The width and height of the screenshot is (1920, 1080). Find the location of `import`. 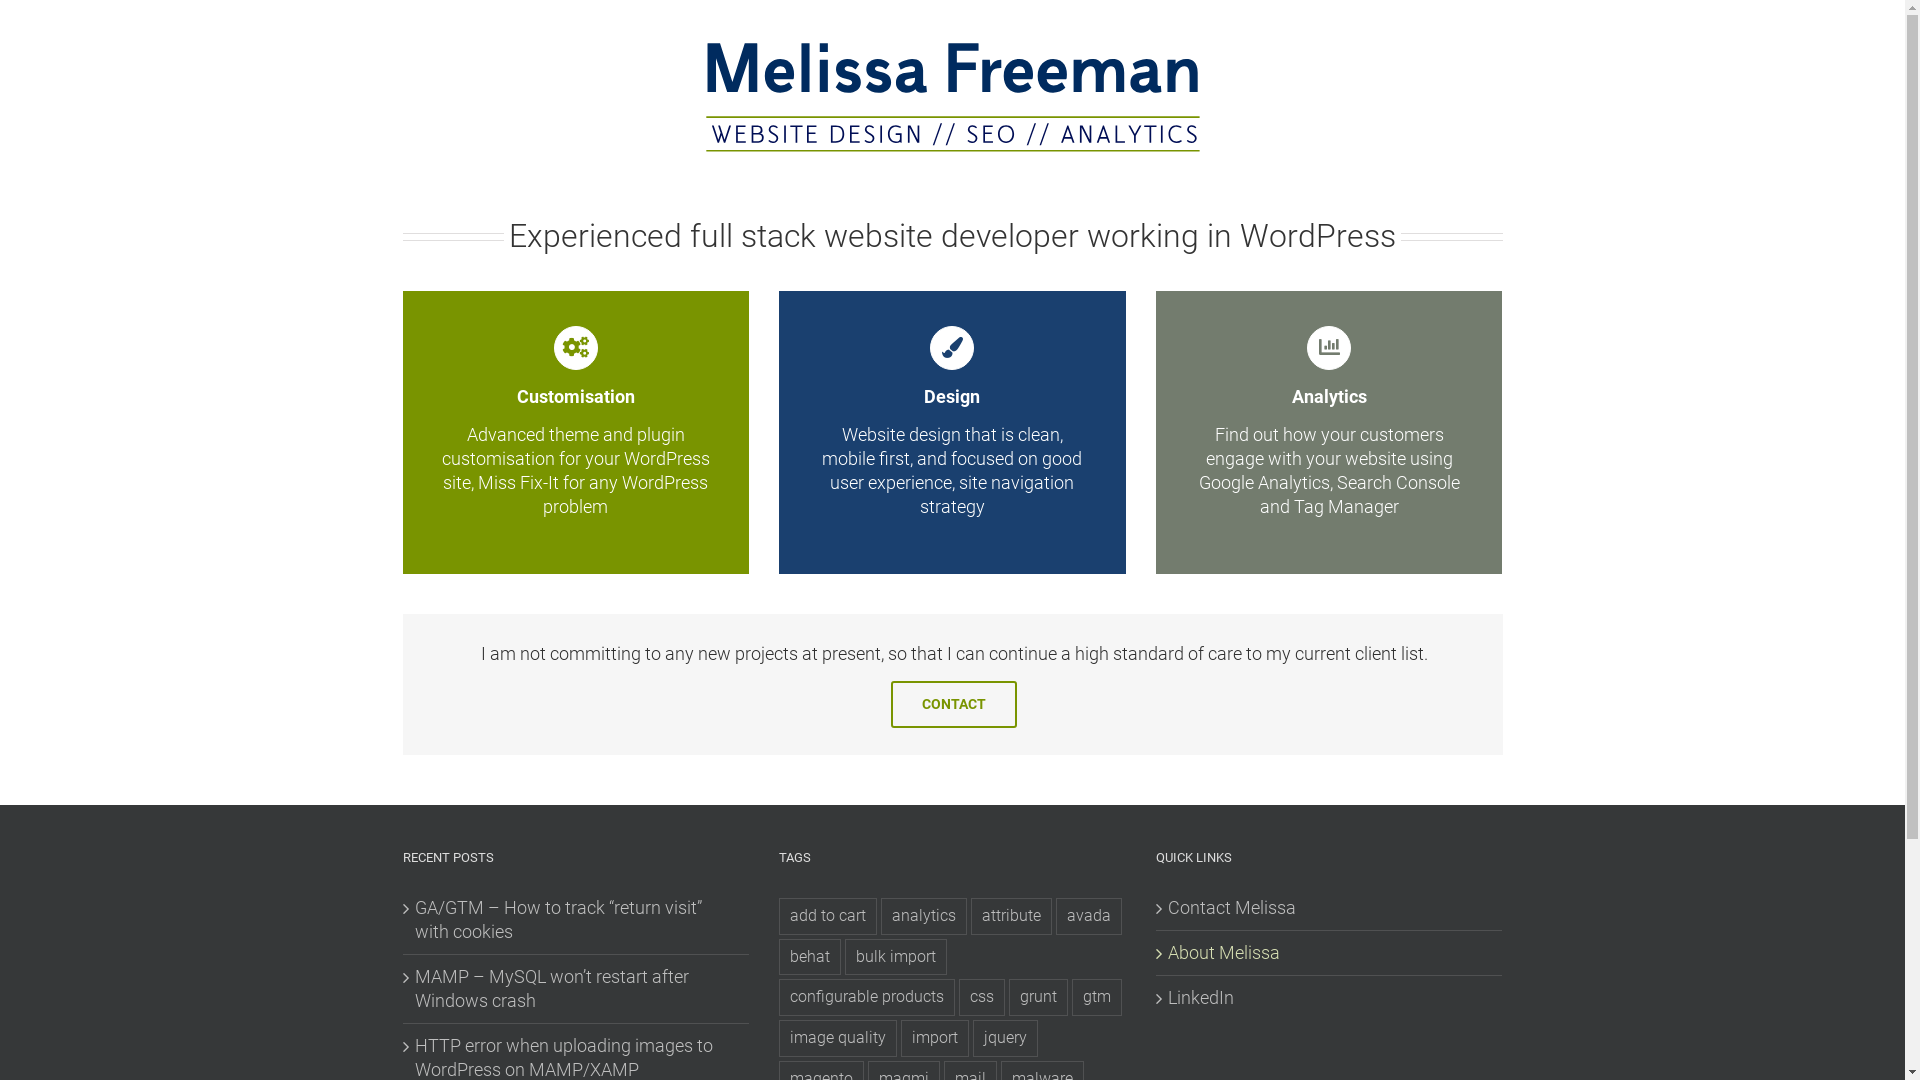

import is located at coordinates (934, 1038).